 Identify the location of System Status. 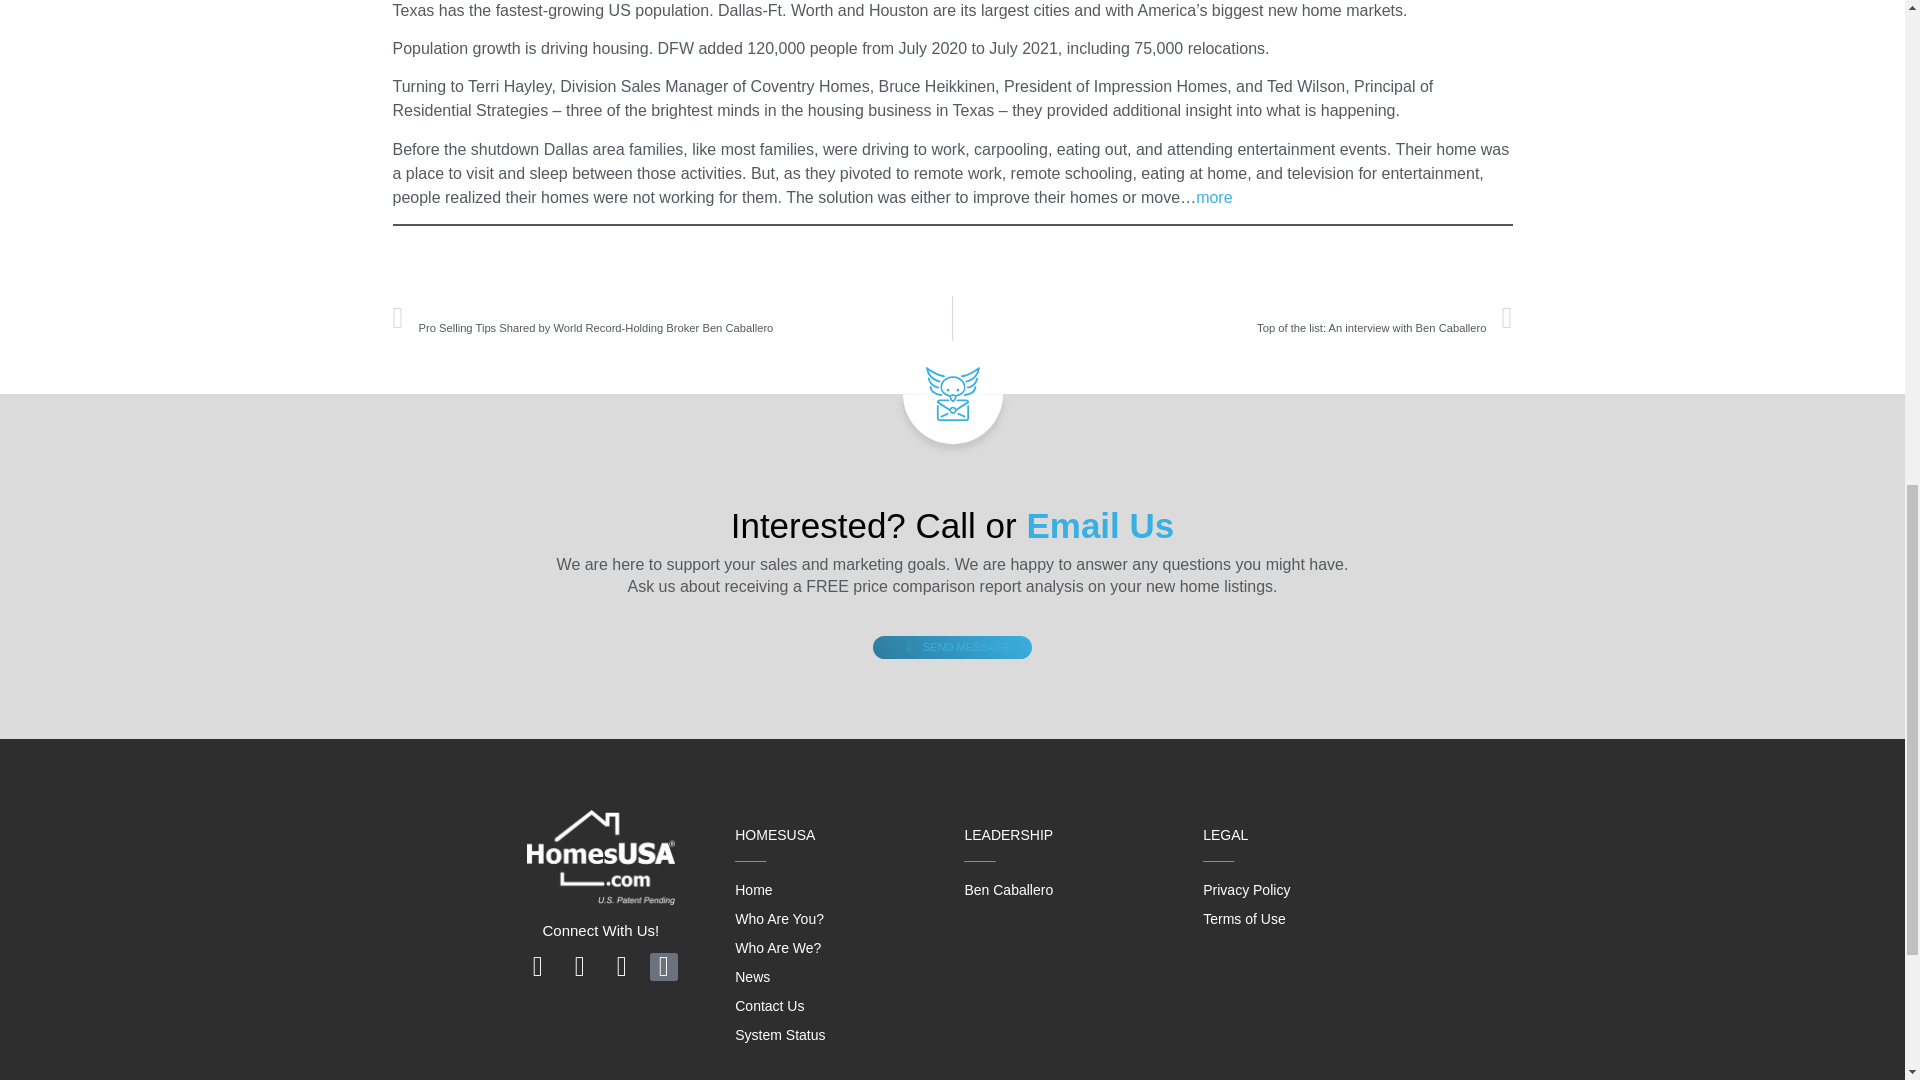
(1244, 918).